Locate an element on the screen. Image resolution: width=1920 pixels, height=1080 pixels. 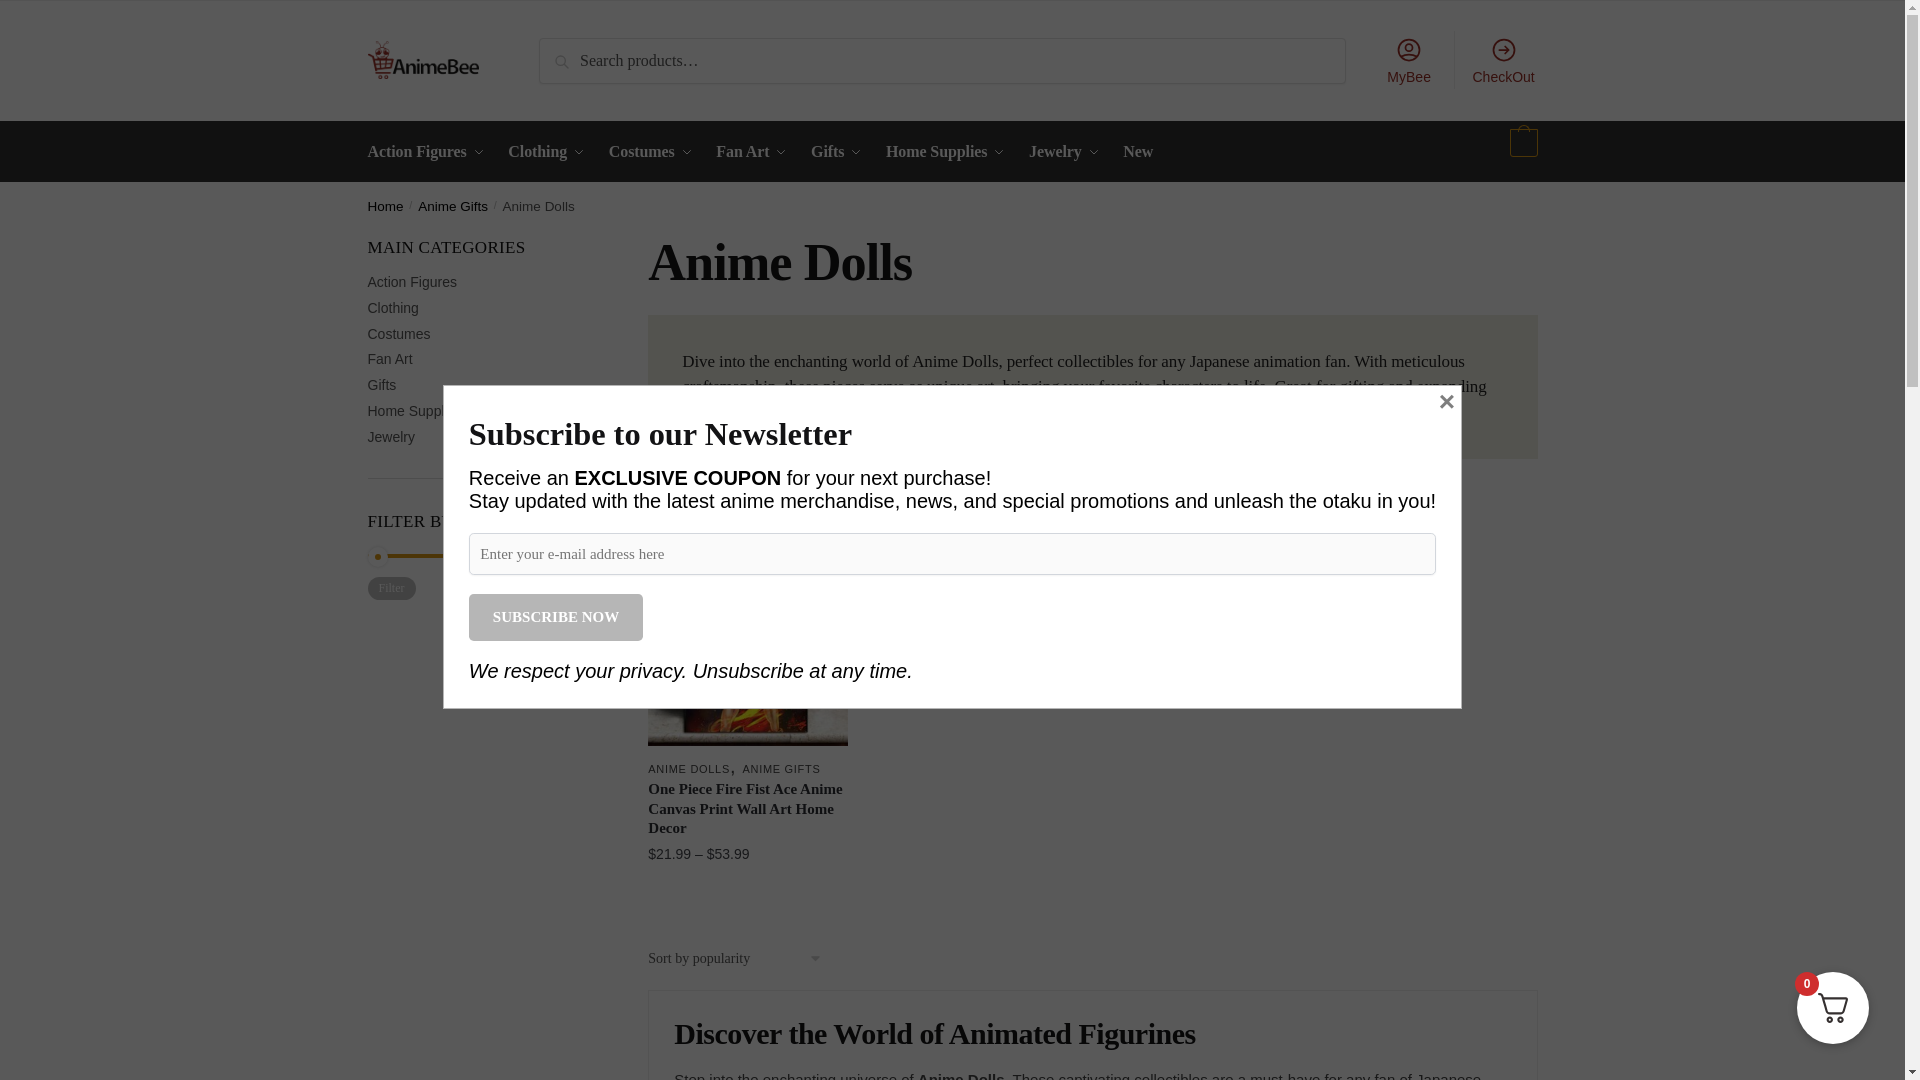
SUBSCRIBE NOW is located at coordinates (556, 618).